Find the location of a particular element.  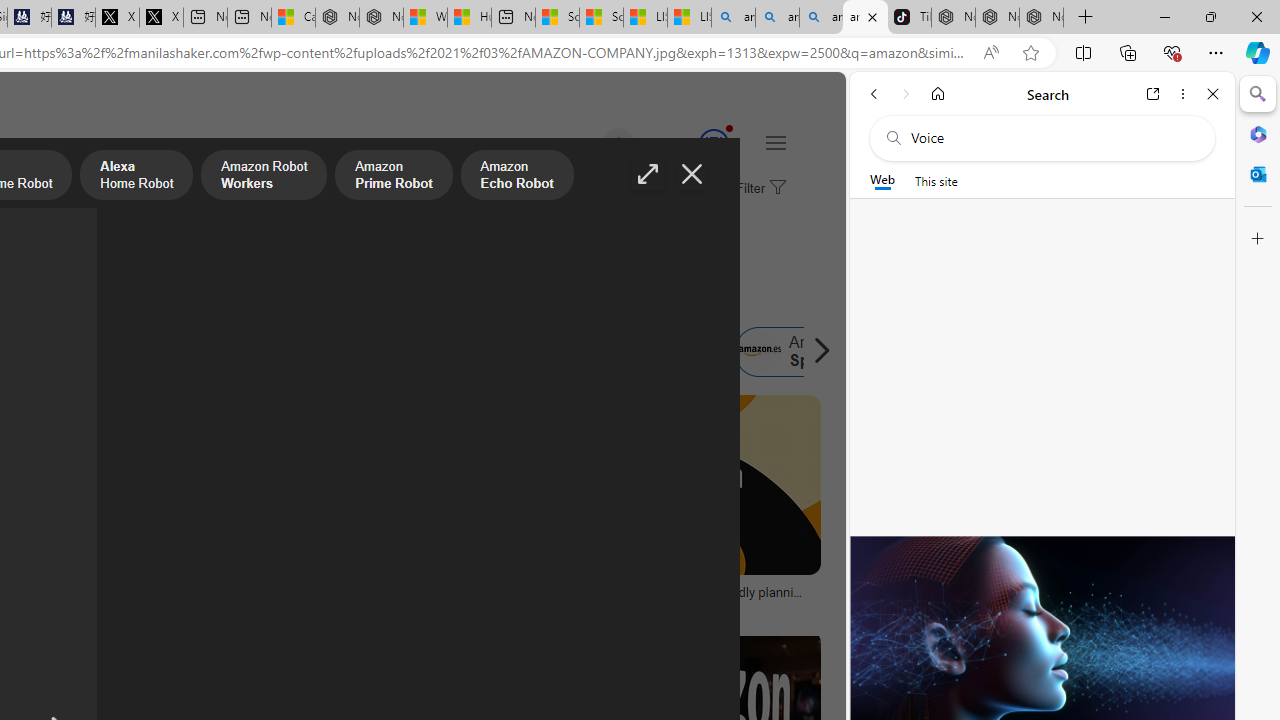

Amazon Logo (PNG e SVG) Download Vetorial Transparente is located at coordinates (98, 598).